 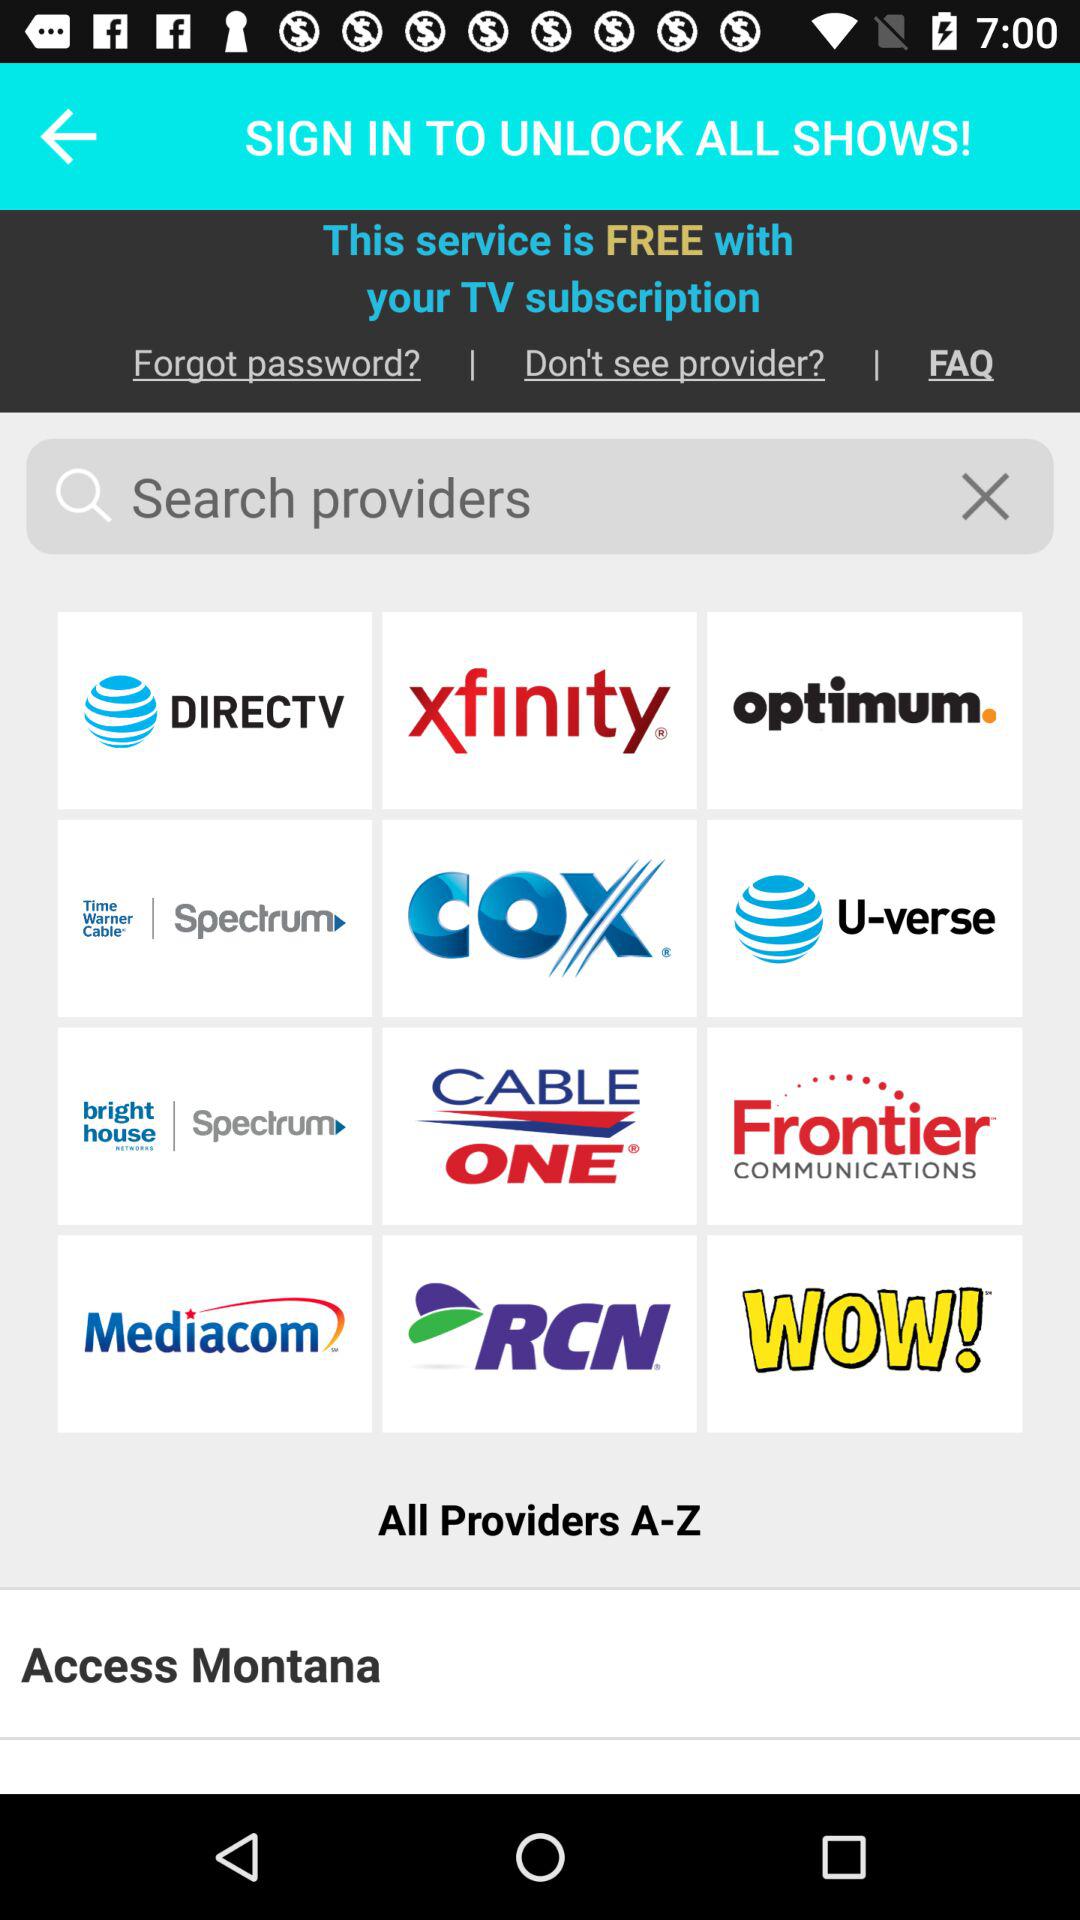 I want to click on launch item below the your tv subscription item, so click(x=252, y=362).